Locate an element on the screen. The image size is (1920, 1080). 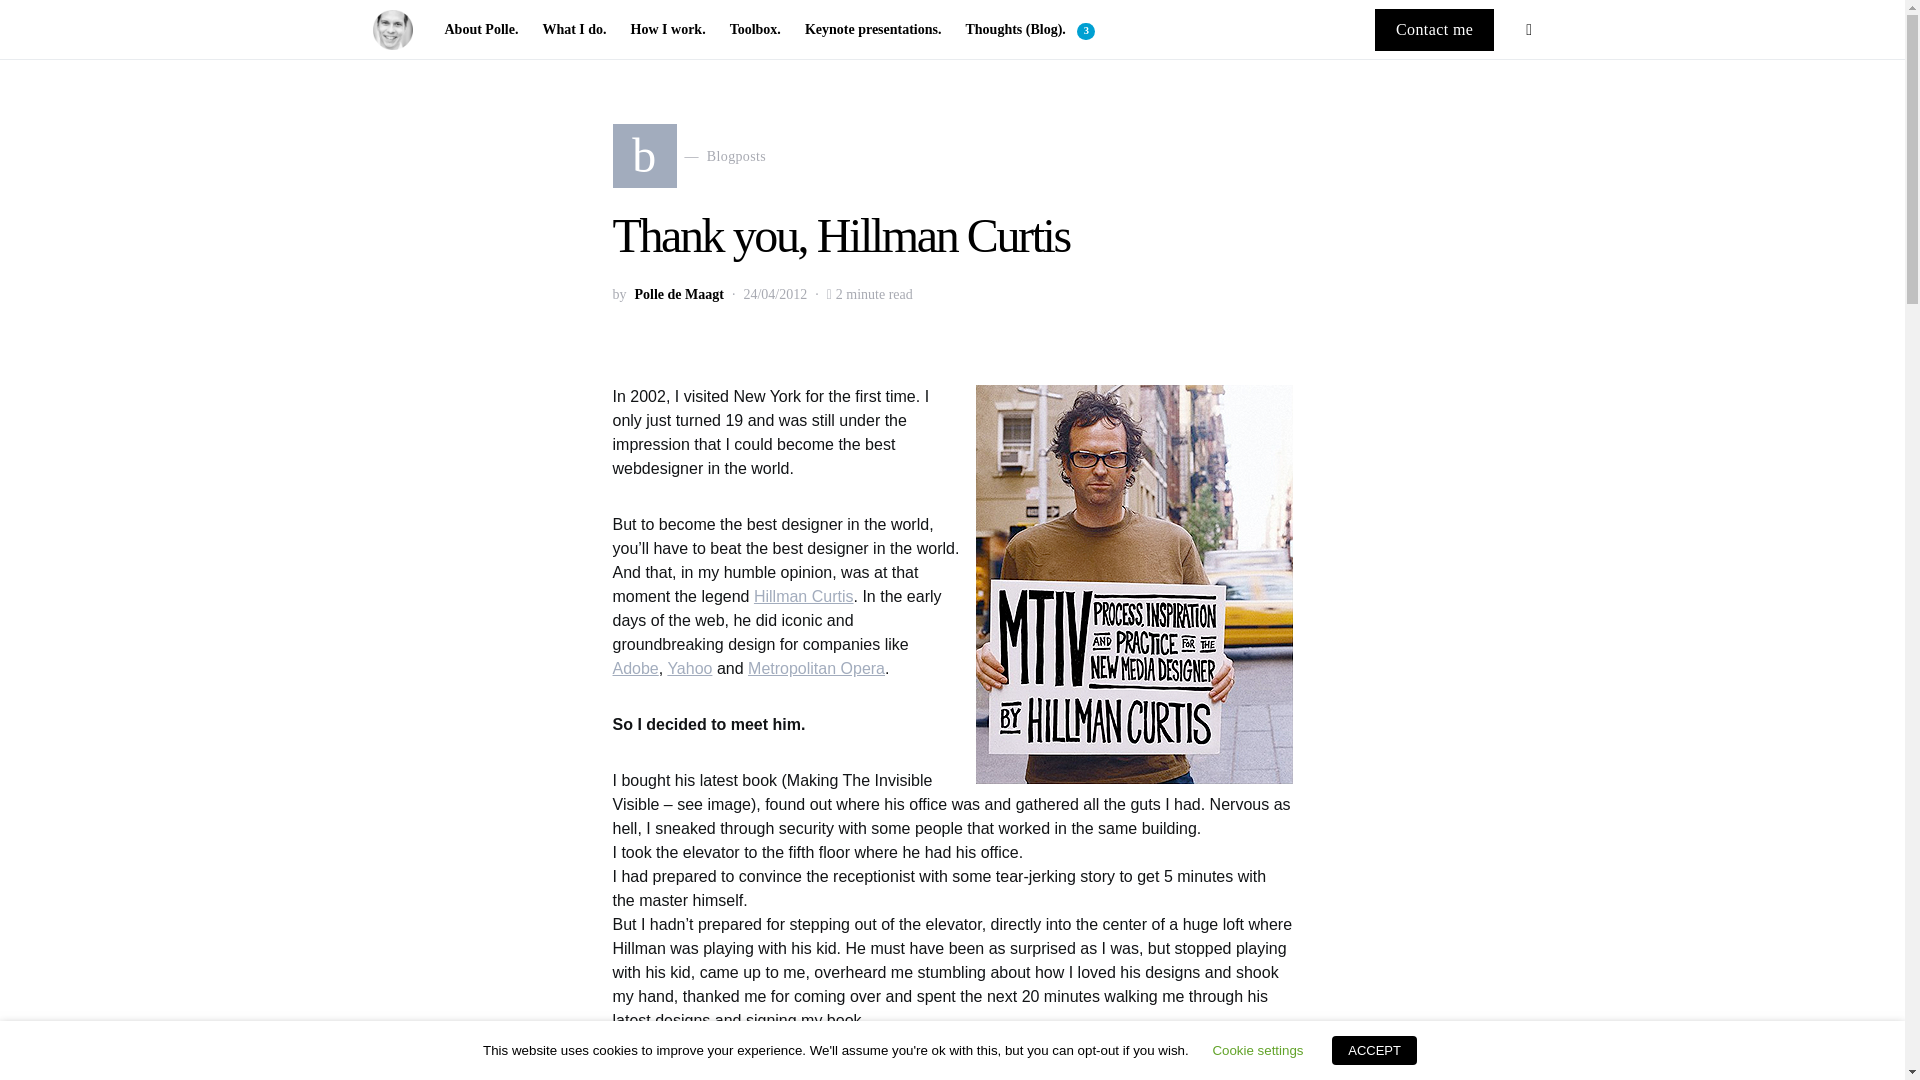
Polle de Maagt is located at coordinates (486, 30).